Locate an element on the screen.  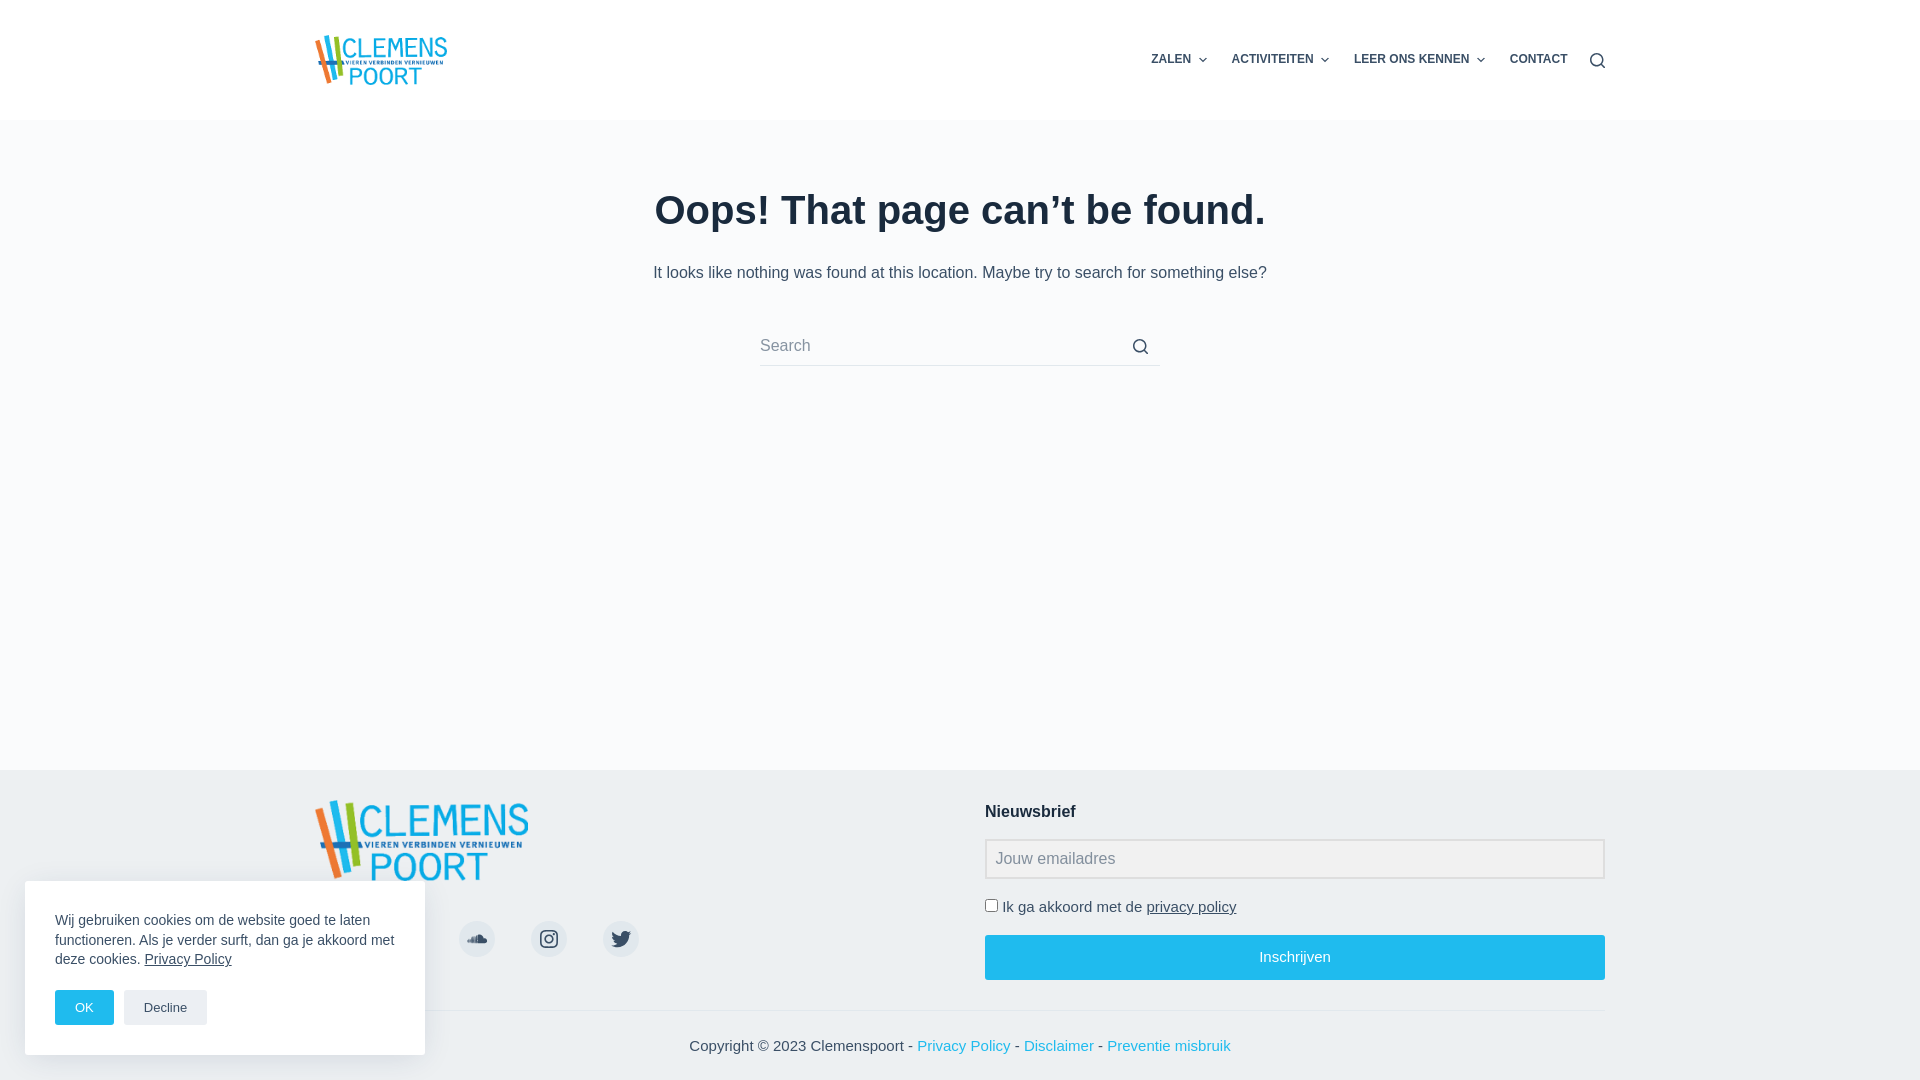
ACTIVITEITEN is located at coordinates (1280, 60).